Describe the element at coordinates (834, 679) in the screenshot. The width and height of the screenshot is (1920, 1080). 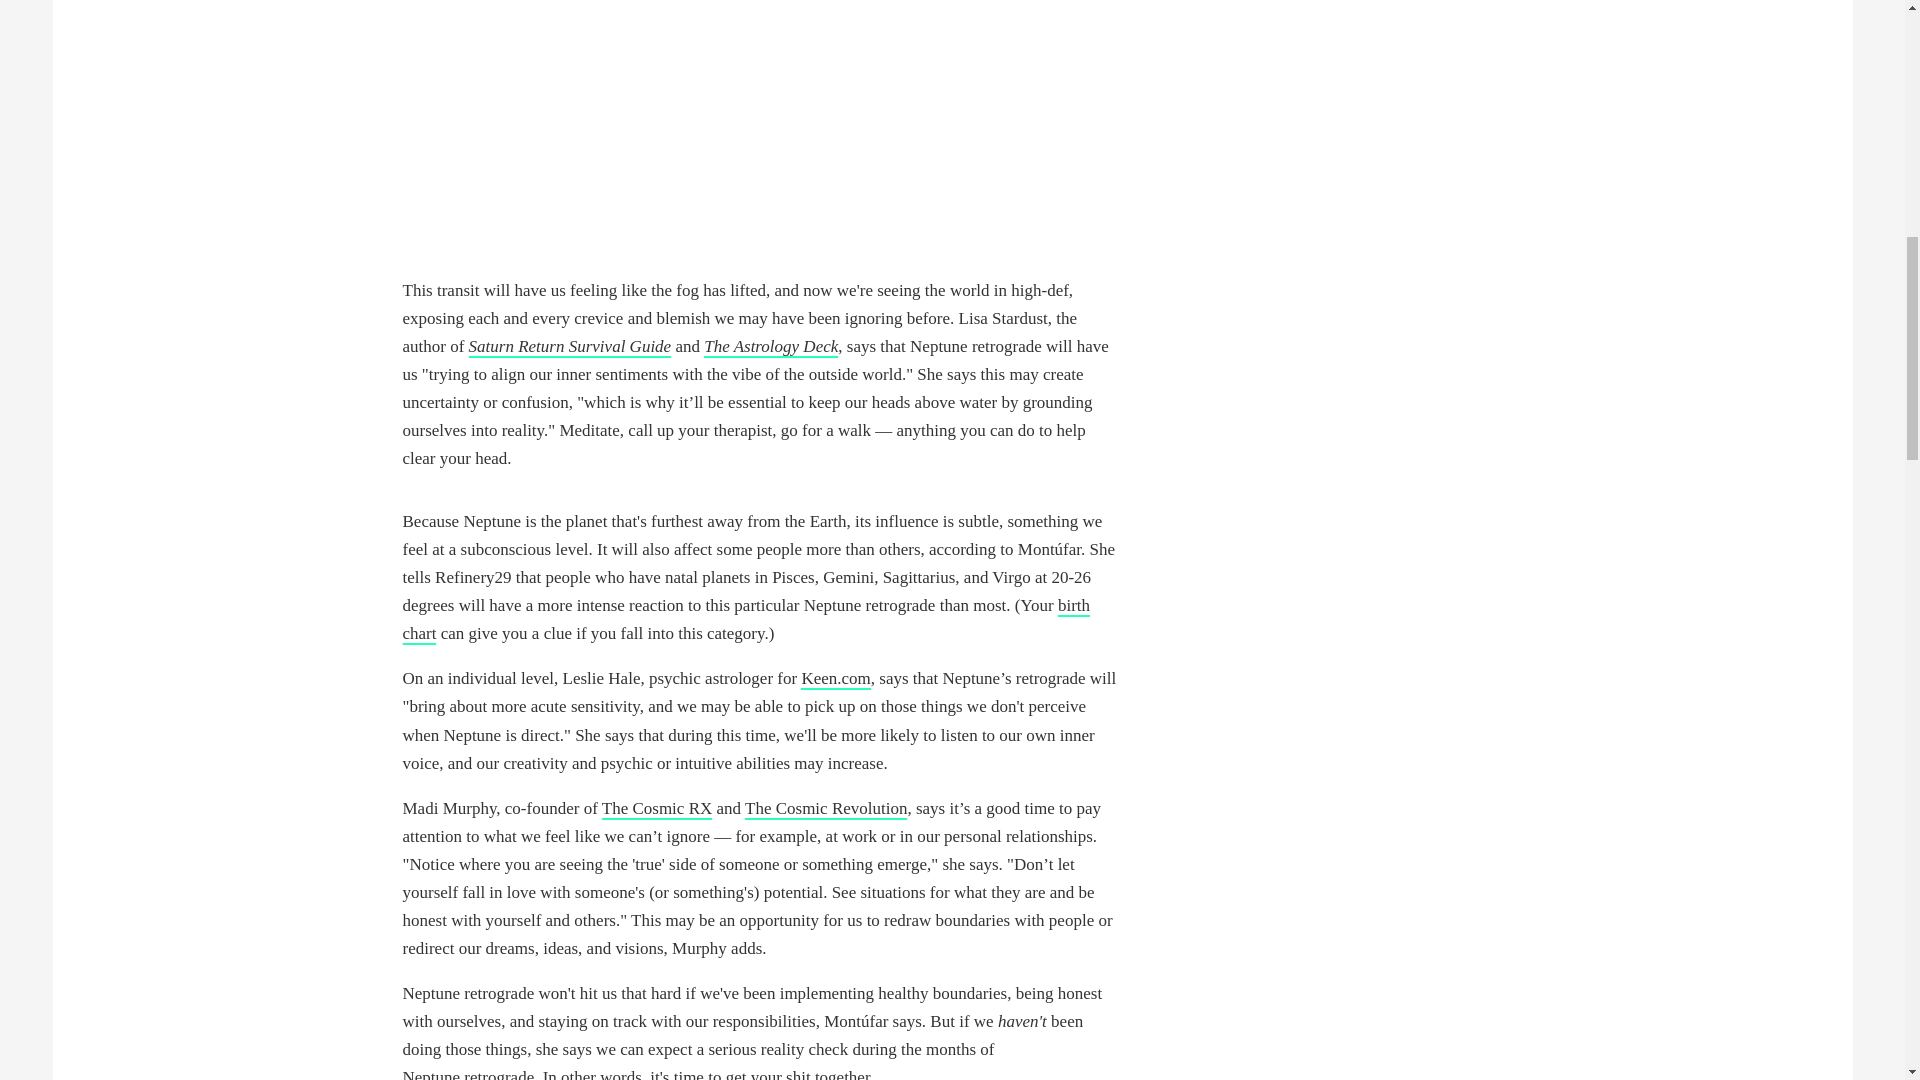
I see `Keen.com` at that location.